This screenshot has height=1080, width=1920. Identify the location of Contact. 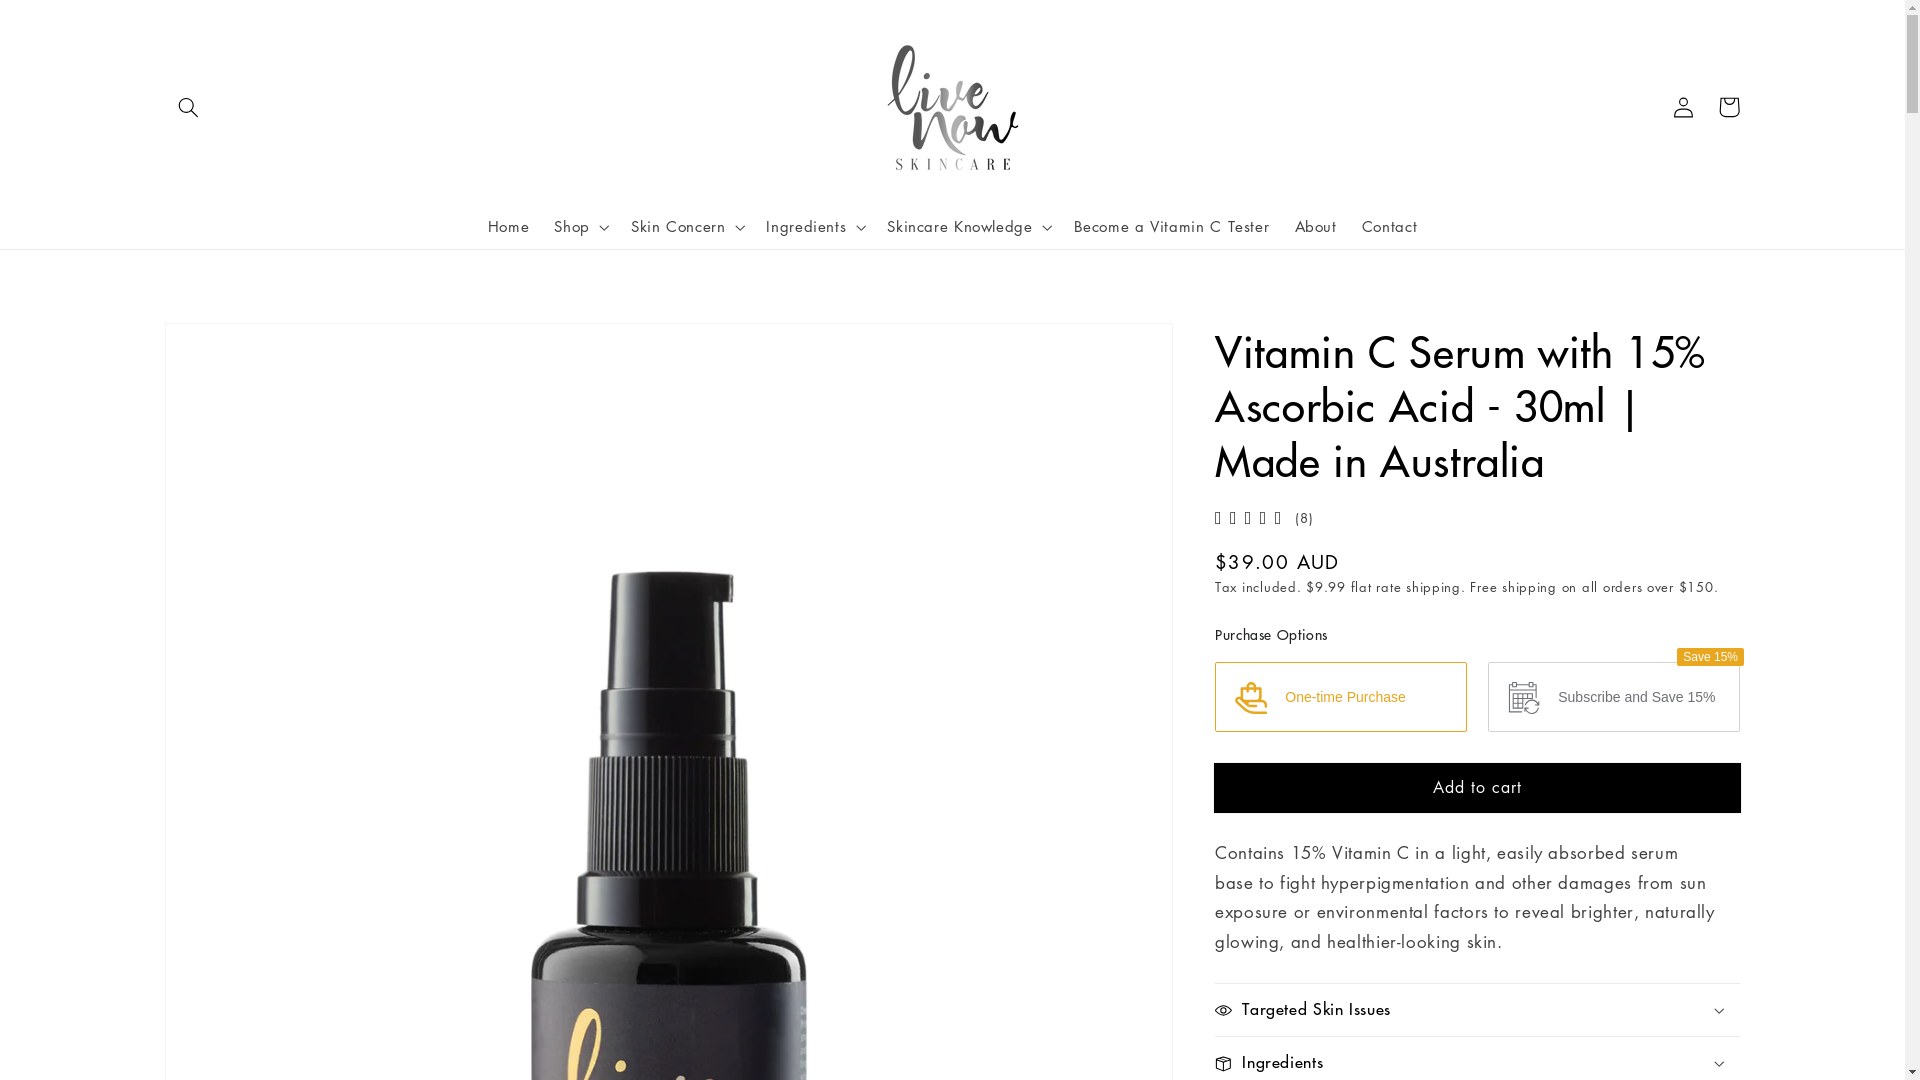
(1390, 227).